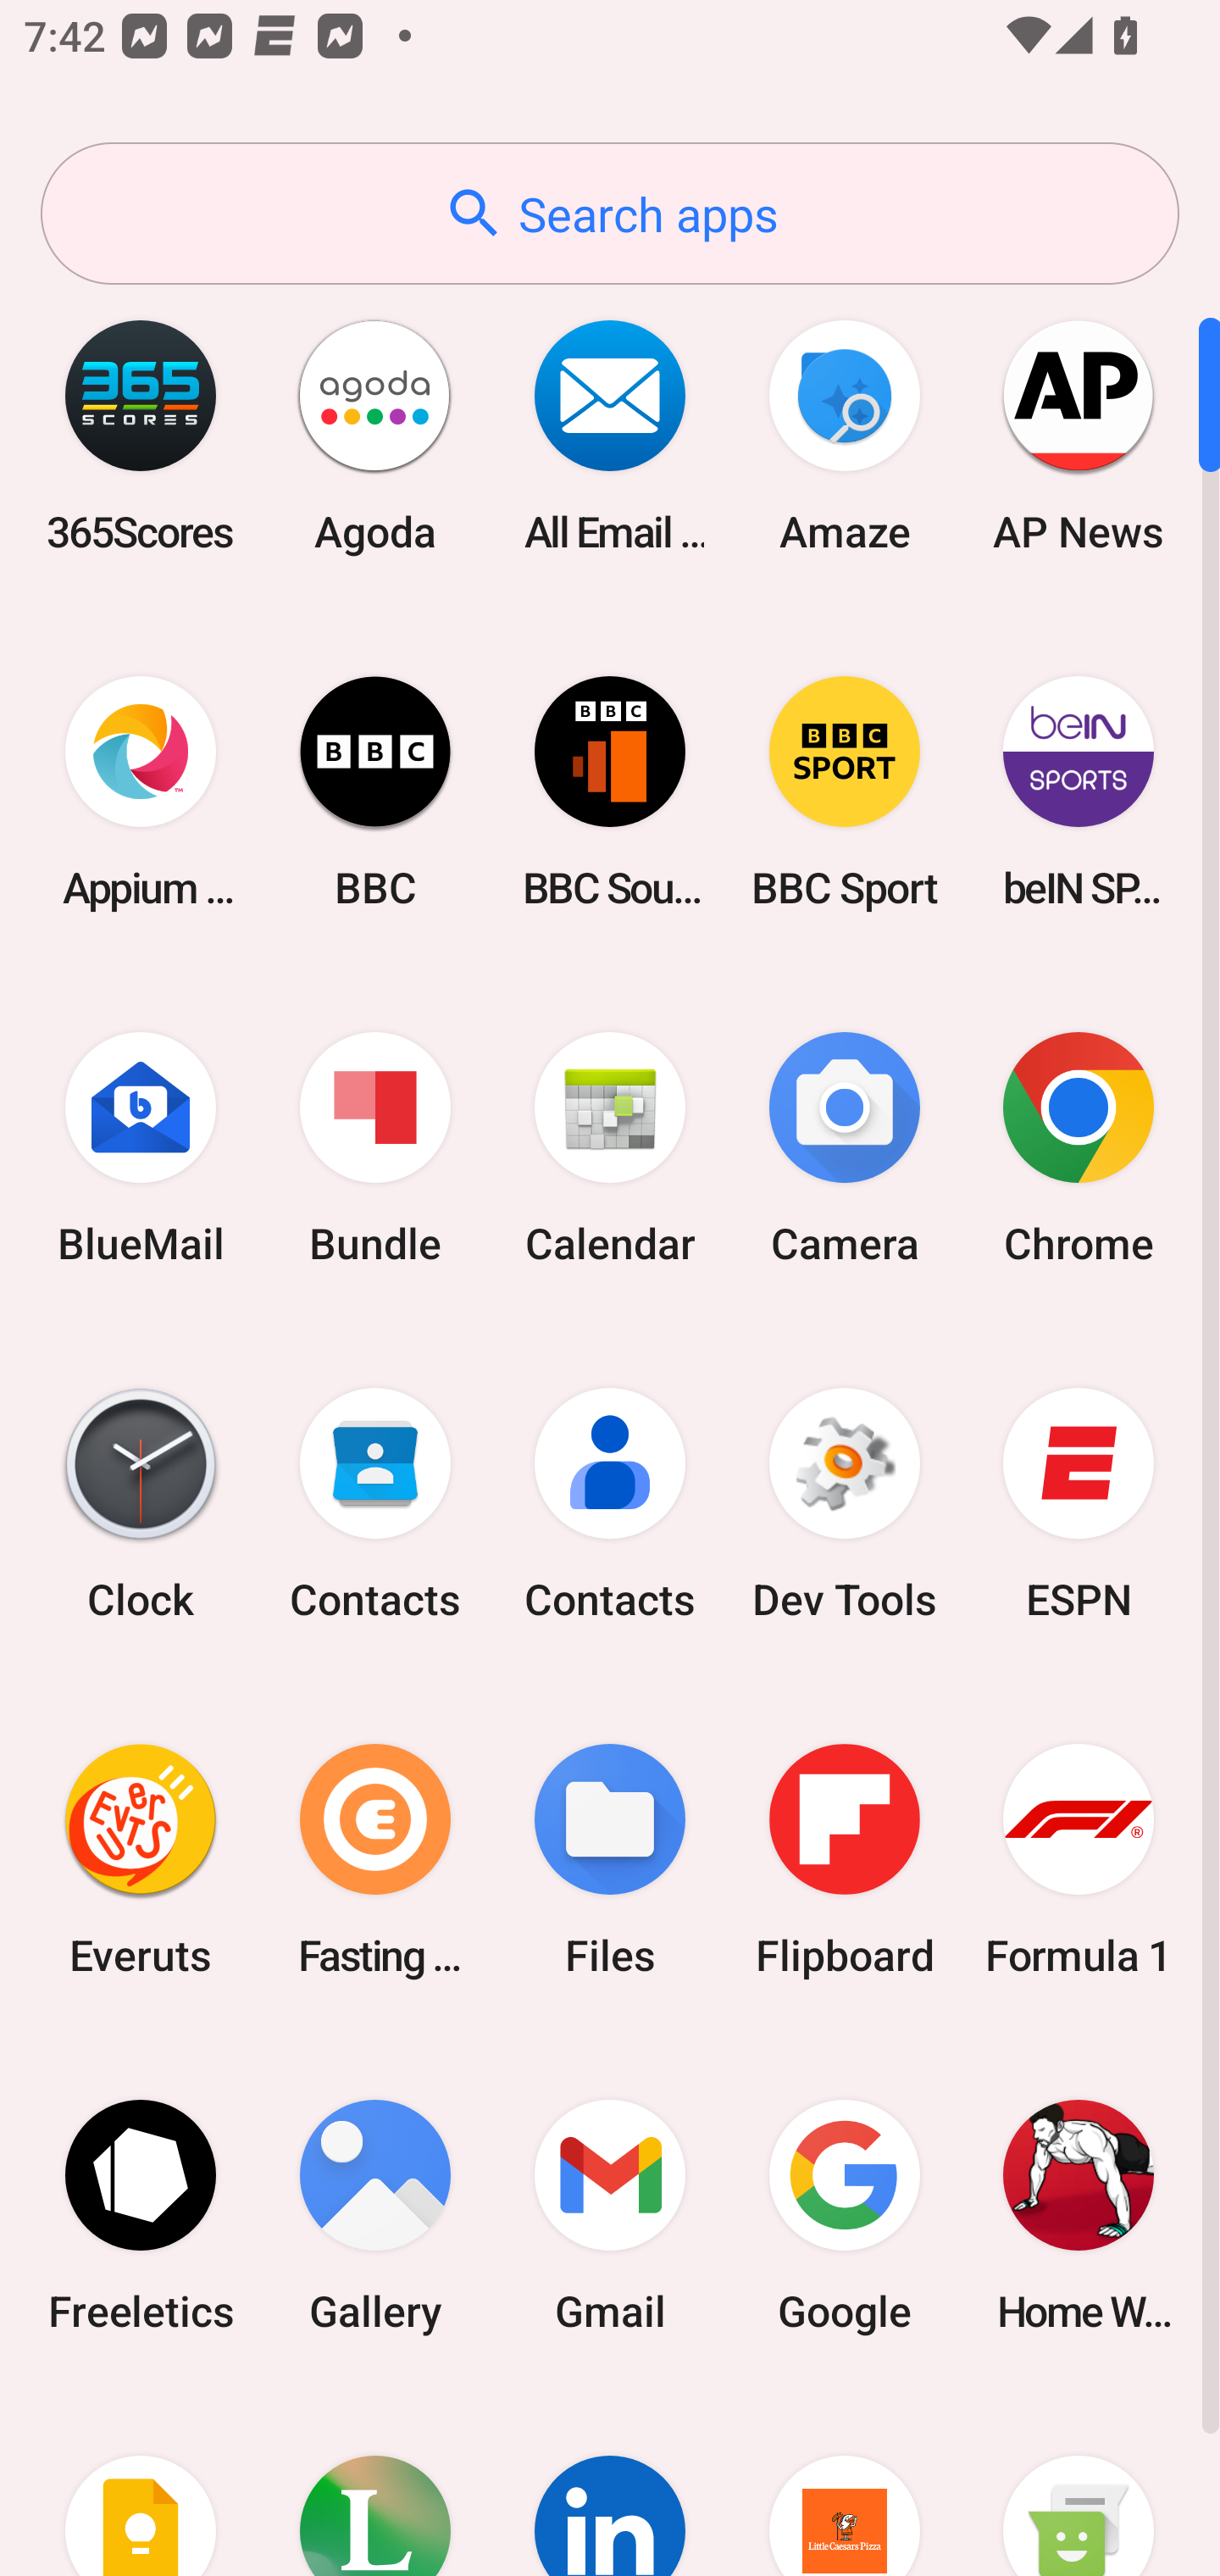  What do you see at coordinates (141, 1149) in the screenshot?
I see `BlueMail` at bounding box center [141, 1149].